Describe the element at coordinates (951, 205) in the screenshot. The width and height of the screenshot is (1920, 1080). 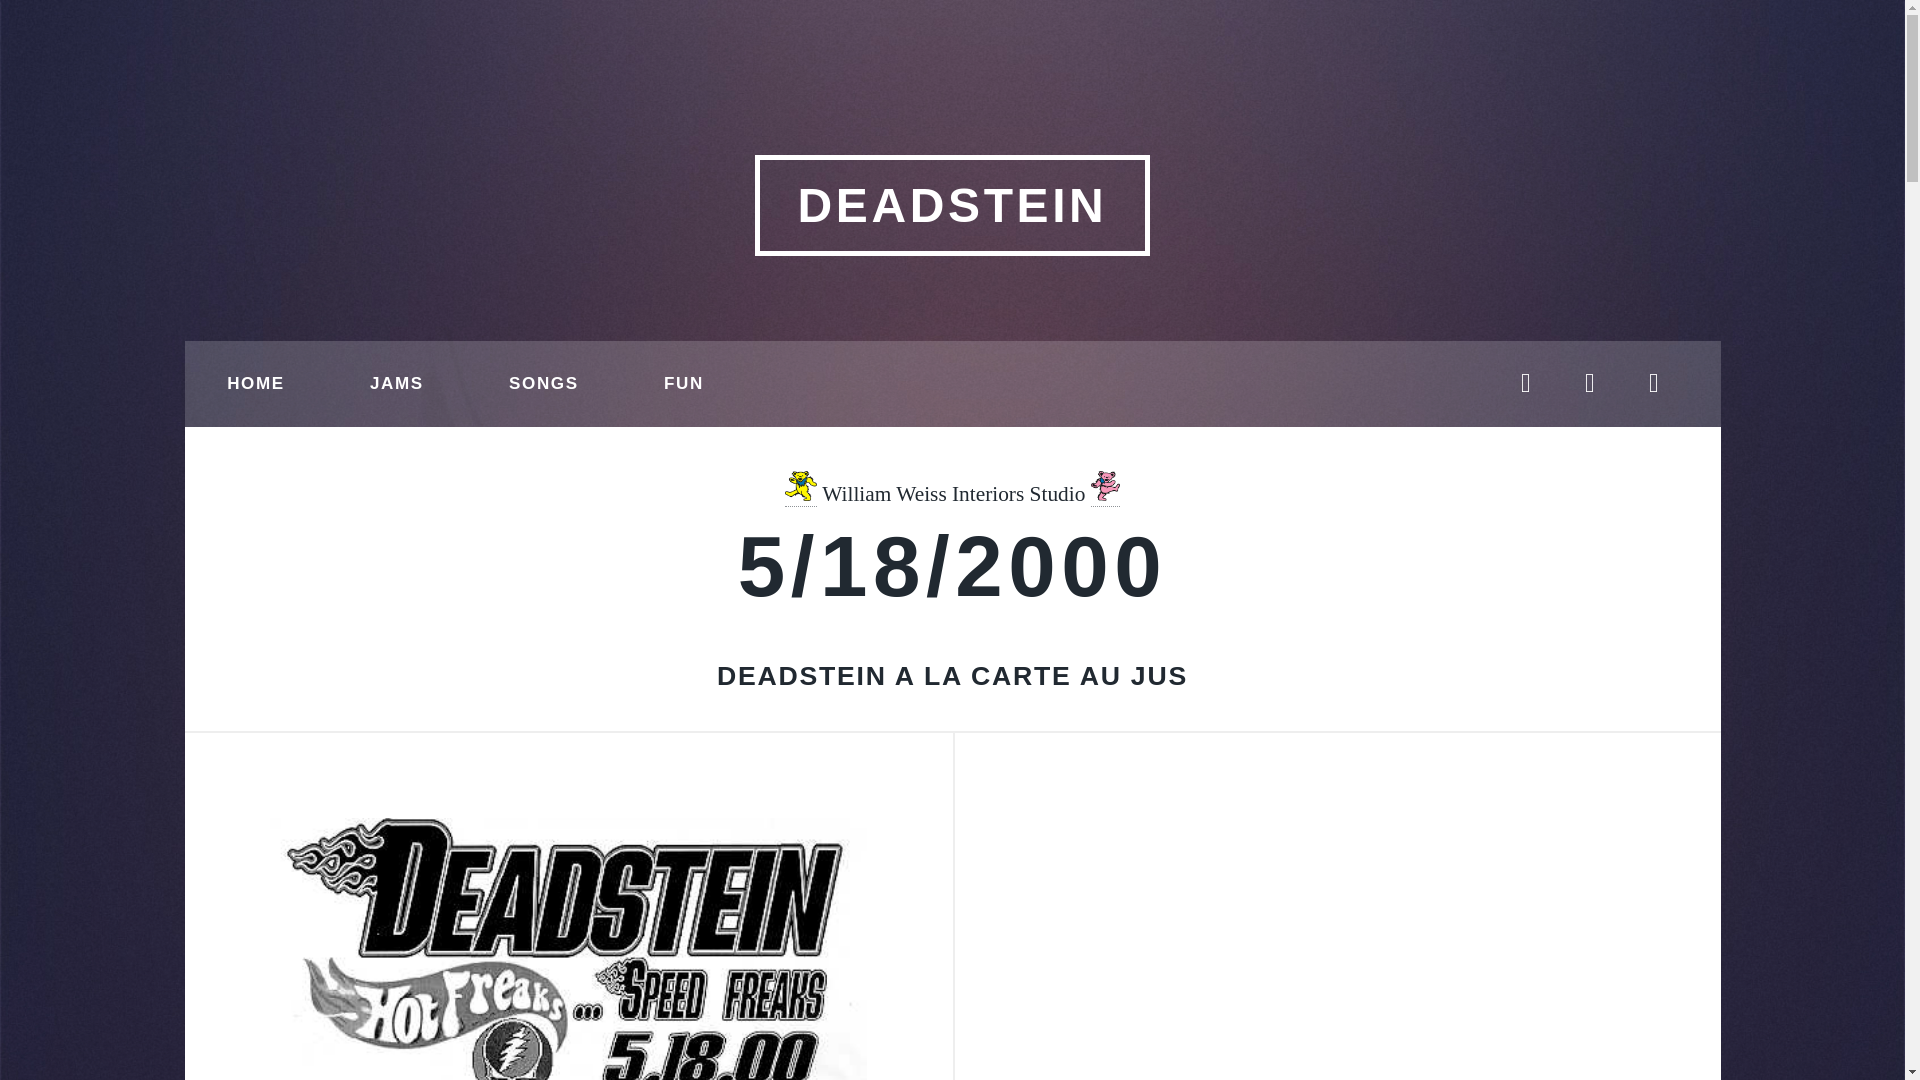
I see `DEADSTEIN` at that location.